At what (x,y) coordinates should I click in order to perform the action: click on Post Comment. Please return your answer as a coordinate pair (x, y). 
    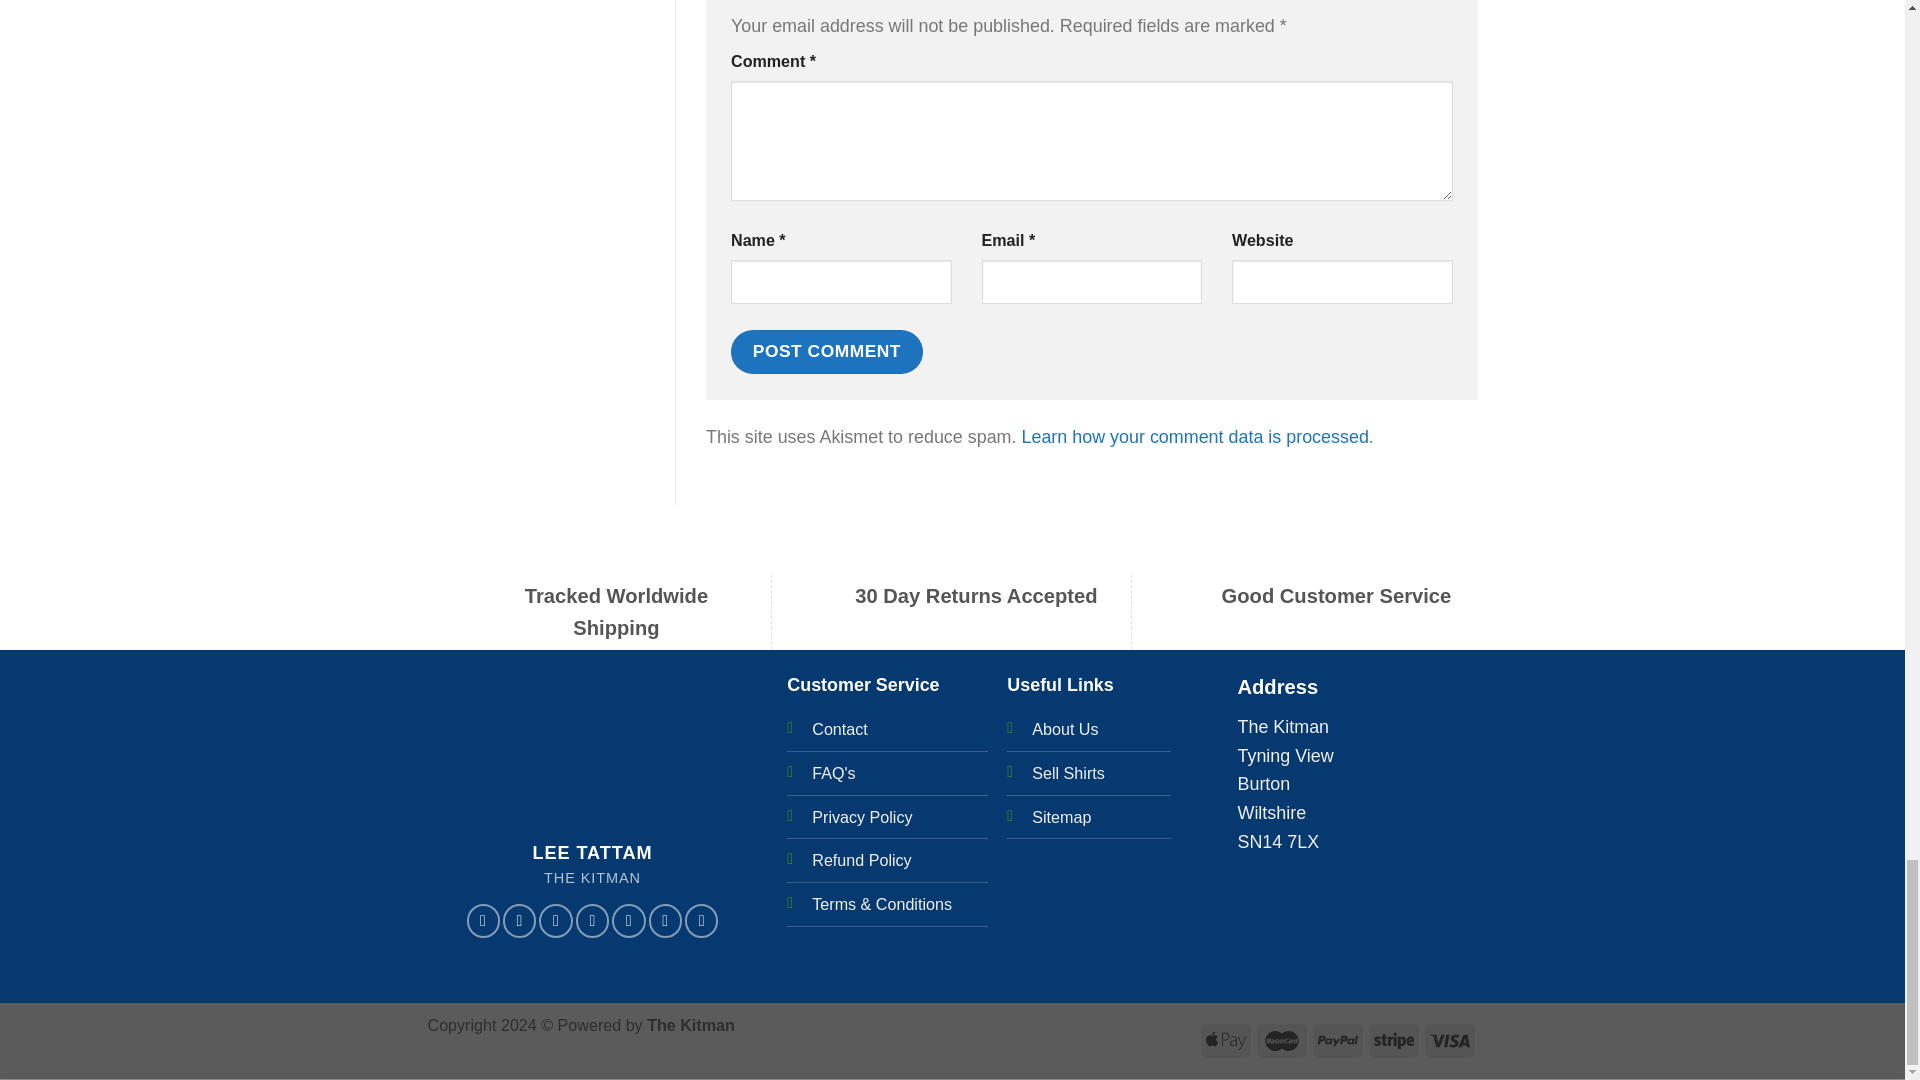
    Looking at the image, I should click on (827, 352).